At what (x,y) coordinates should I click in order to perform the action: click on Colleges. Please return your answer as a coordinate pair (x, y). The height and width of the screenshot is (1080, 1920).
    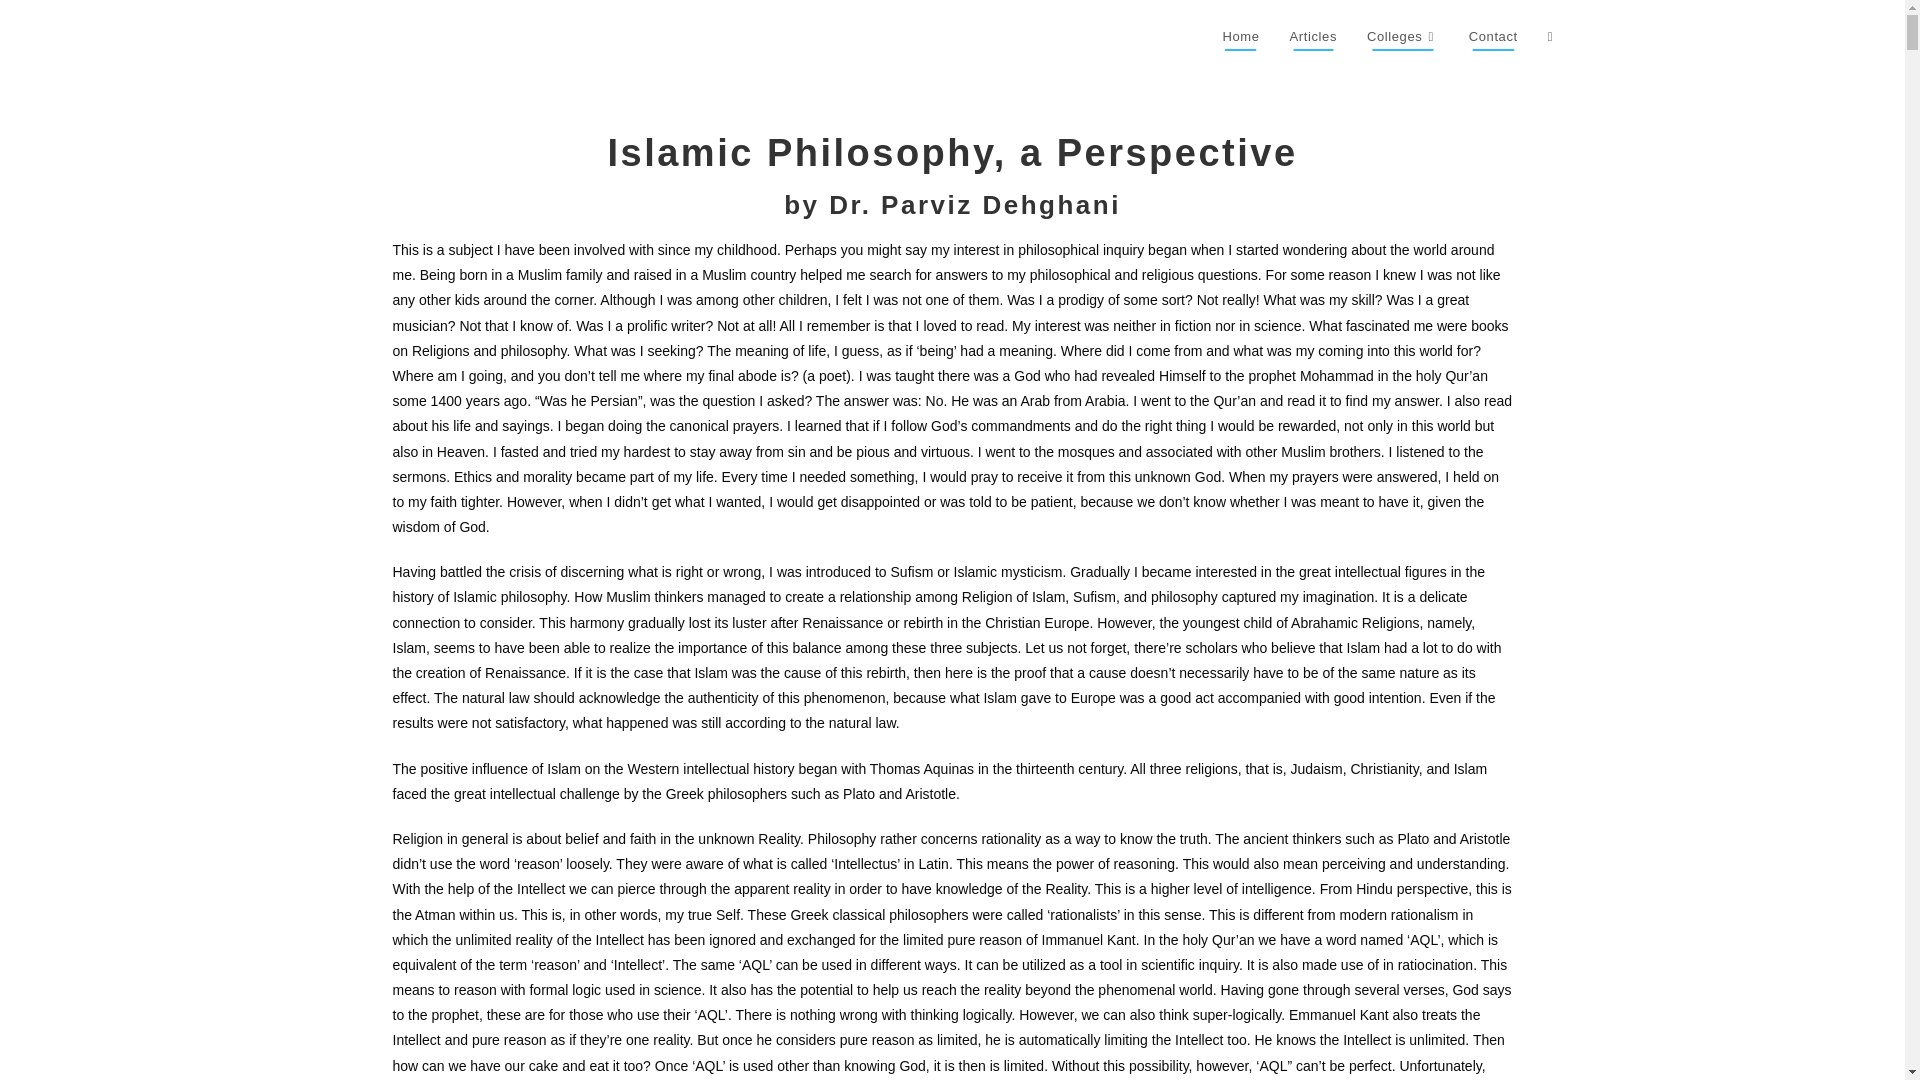
    Looking at the image, I should click on (1402, 37).